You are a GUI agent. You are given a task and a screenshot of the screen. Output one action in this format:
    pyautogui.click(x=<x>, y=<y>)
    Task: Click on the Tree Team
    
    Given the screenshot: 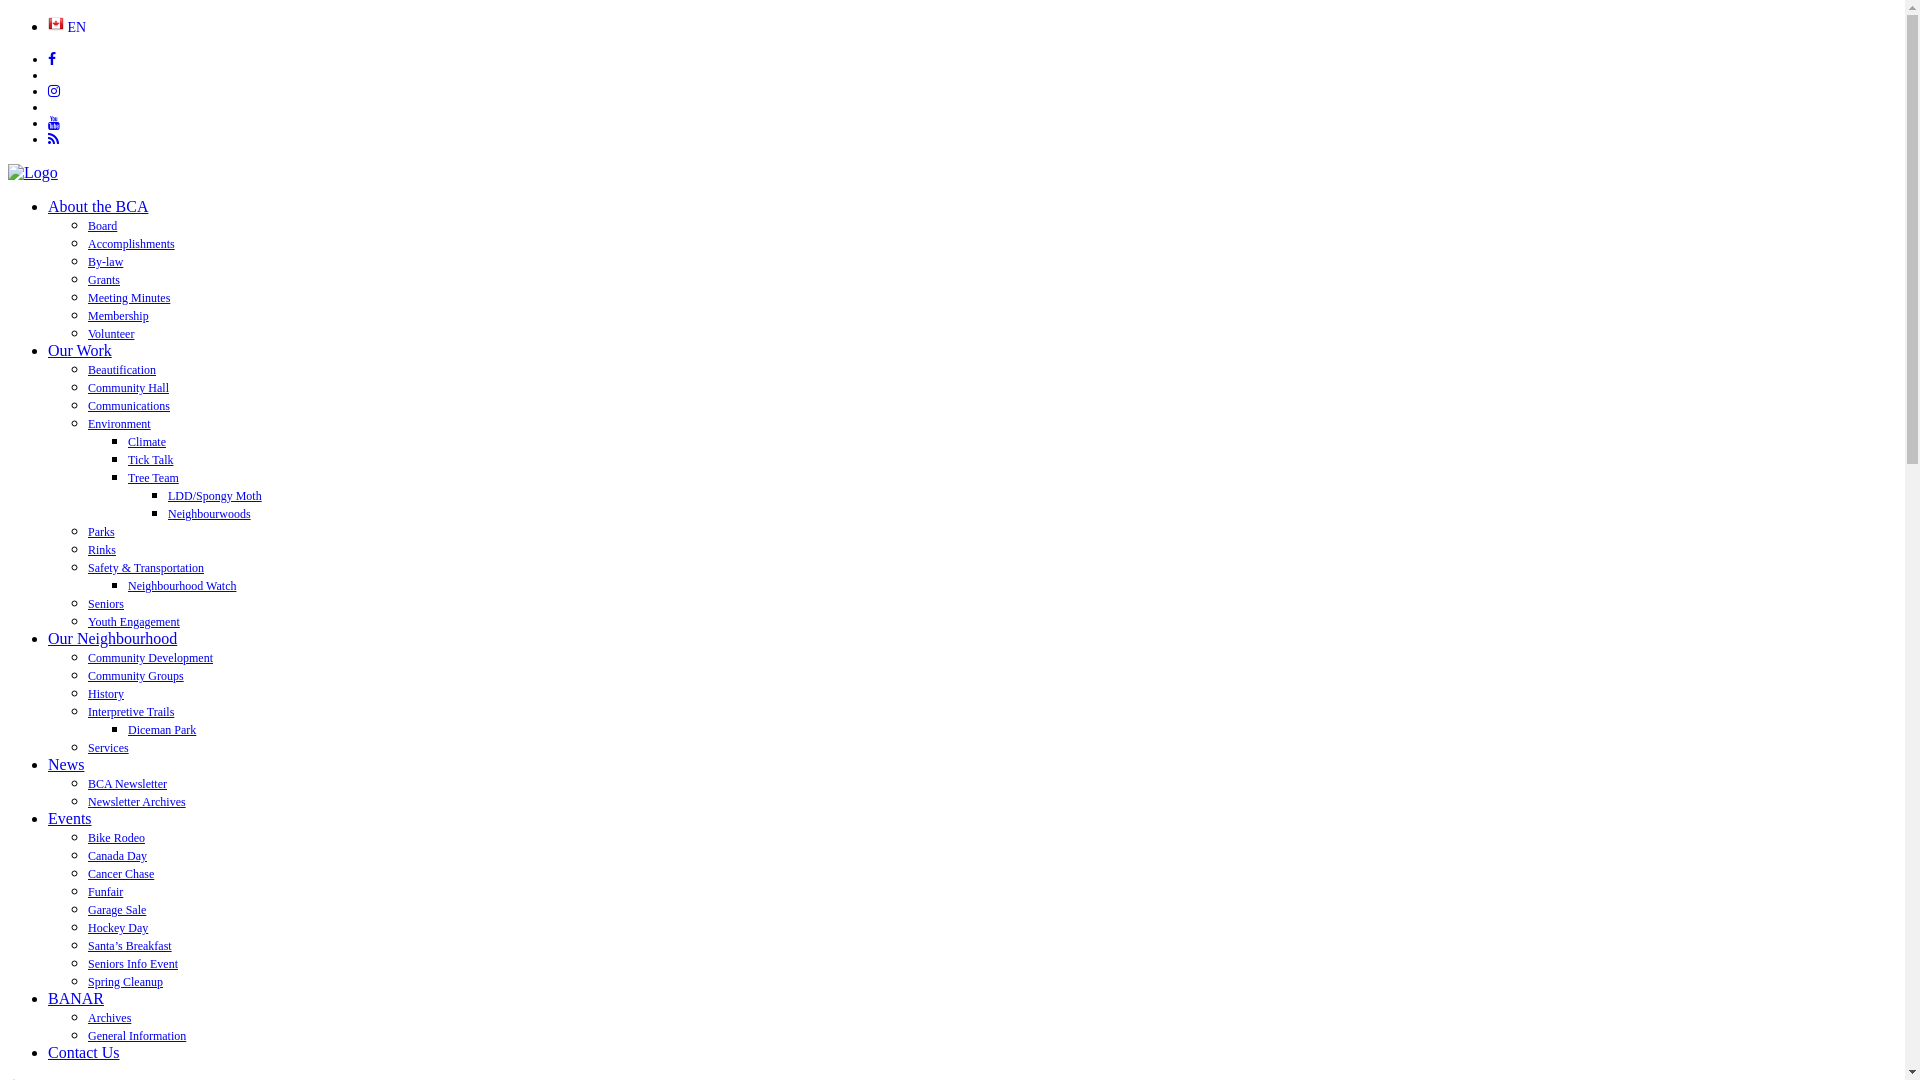 What is the action you would take?
    pyautogui.click(x=154, y=478)
    